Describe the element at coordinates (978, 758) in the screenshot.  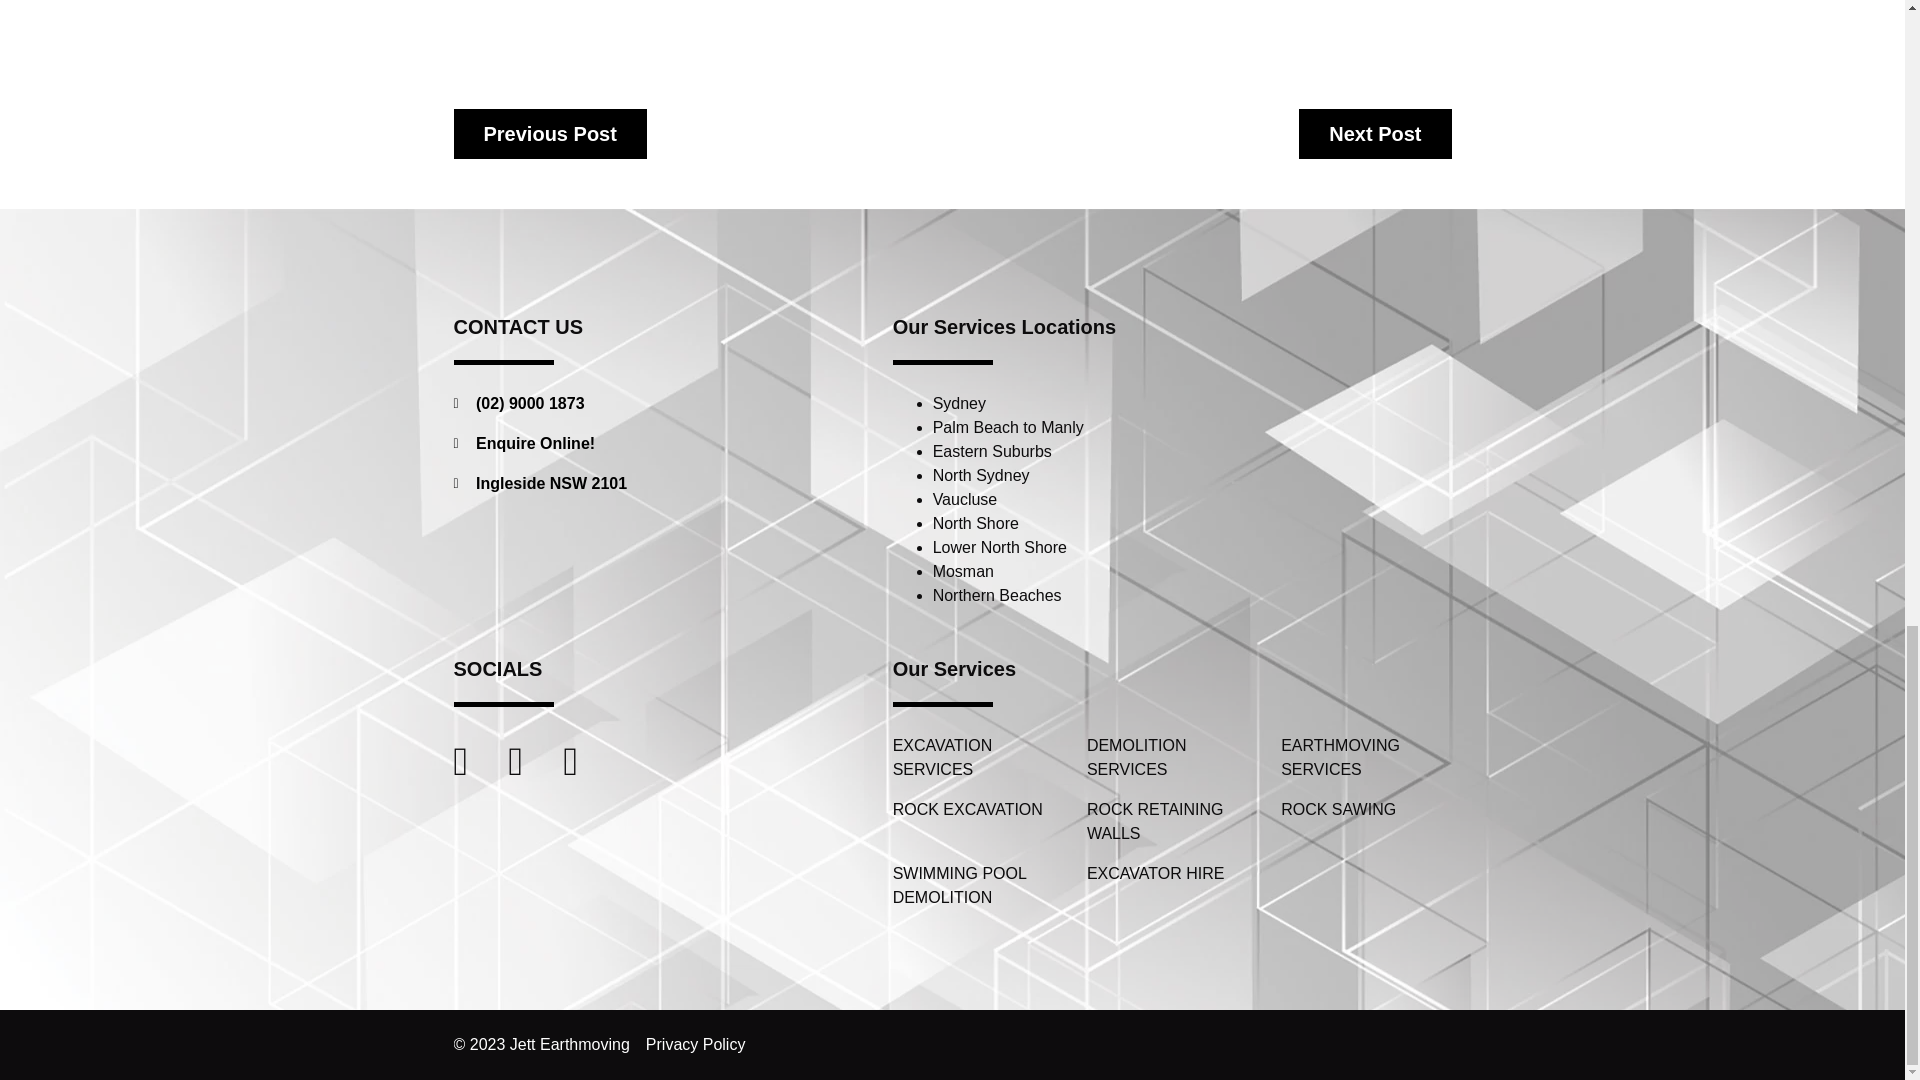
I see `EXCAVATION SERVICES` at that location.